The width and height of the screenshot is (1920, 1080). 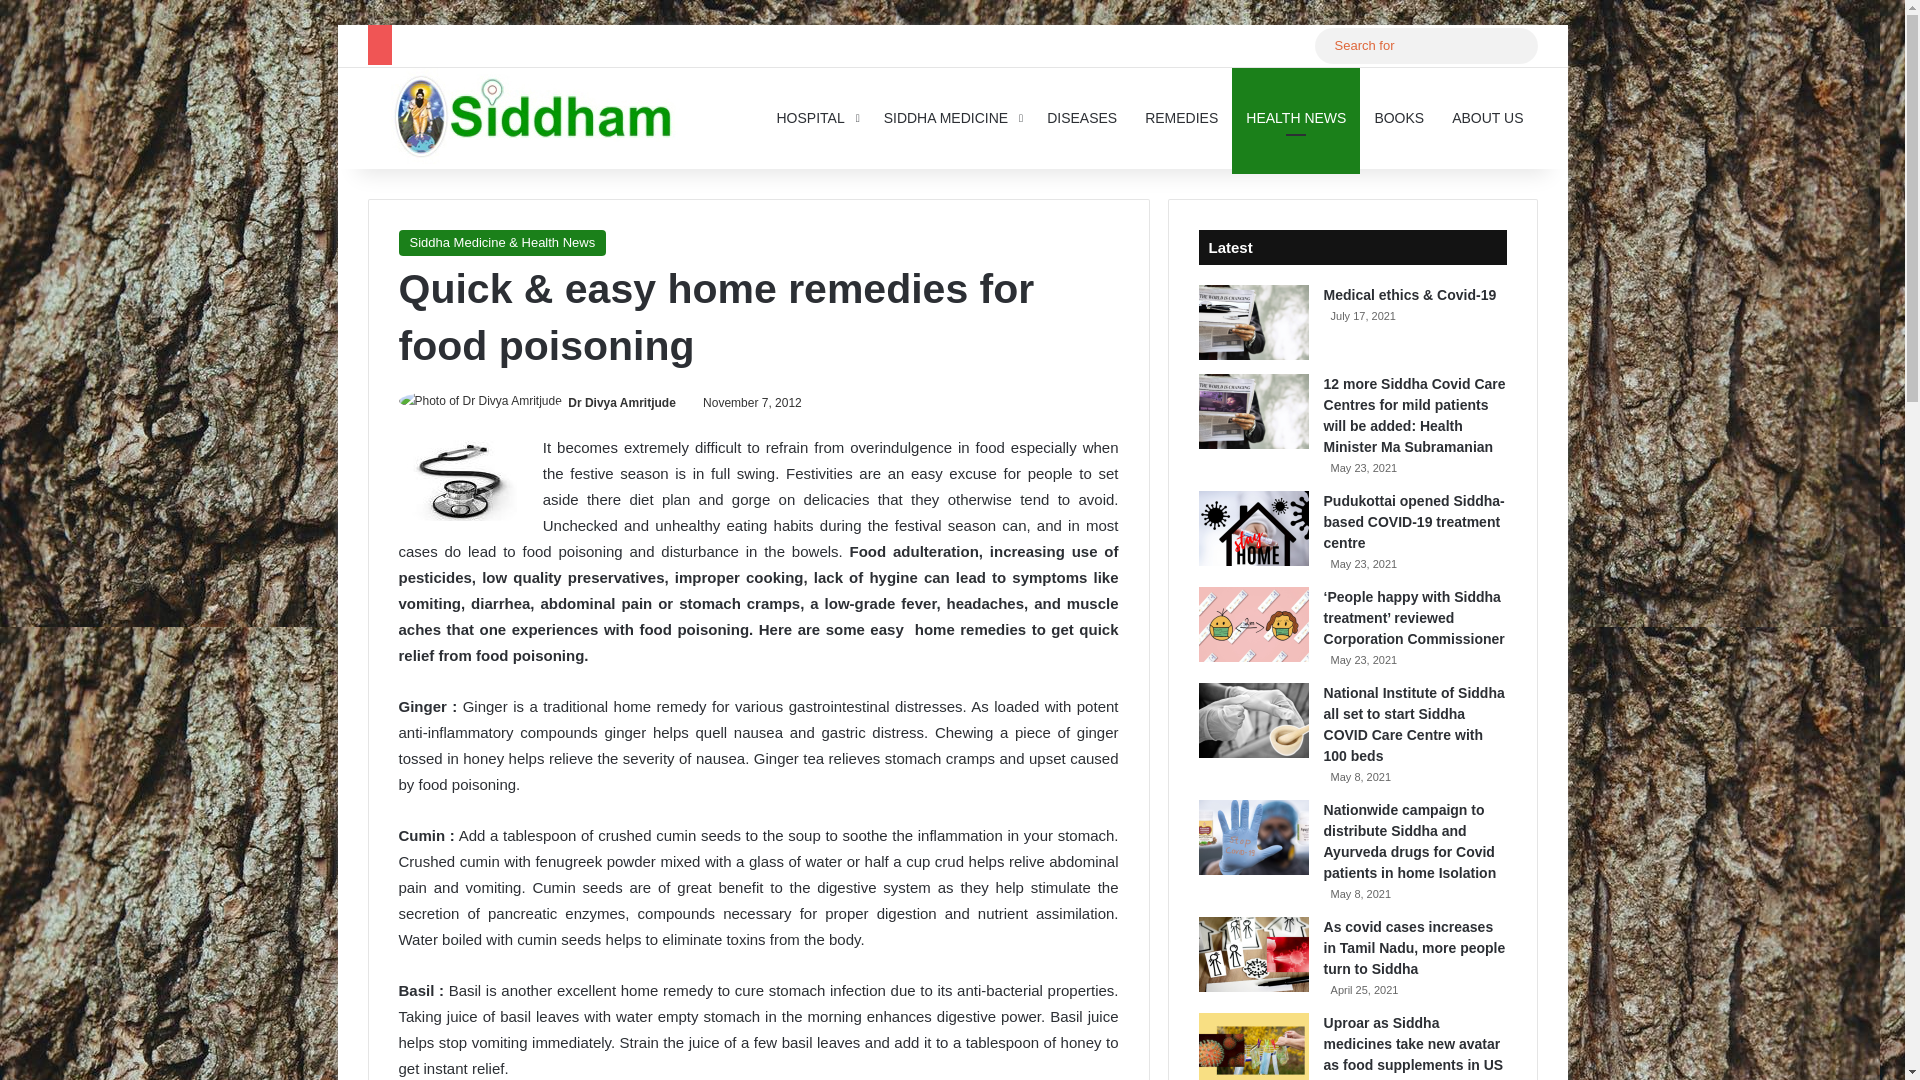 What do you see at coordinates (1296, 117) in the screenshot?
I see `HEALTH NEWS` at bounding box center [1296, 117].